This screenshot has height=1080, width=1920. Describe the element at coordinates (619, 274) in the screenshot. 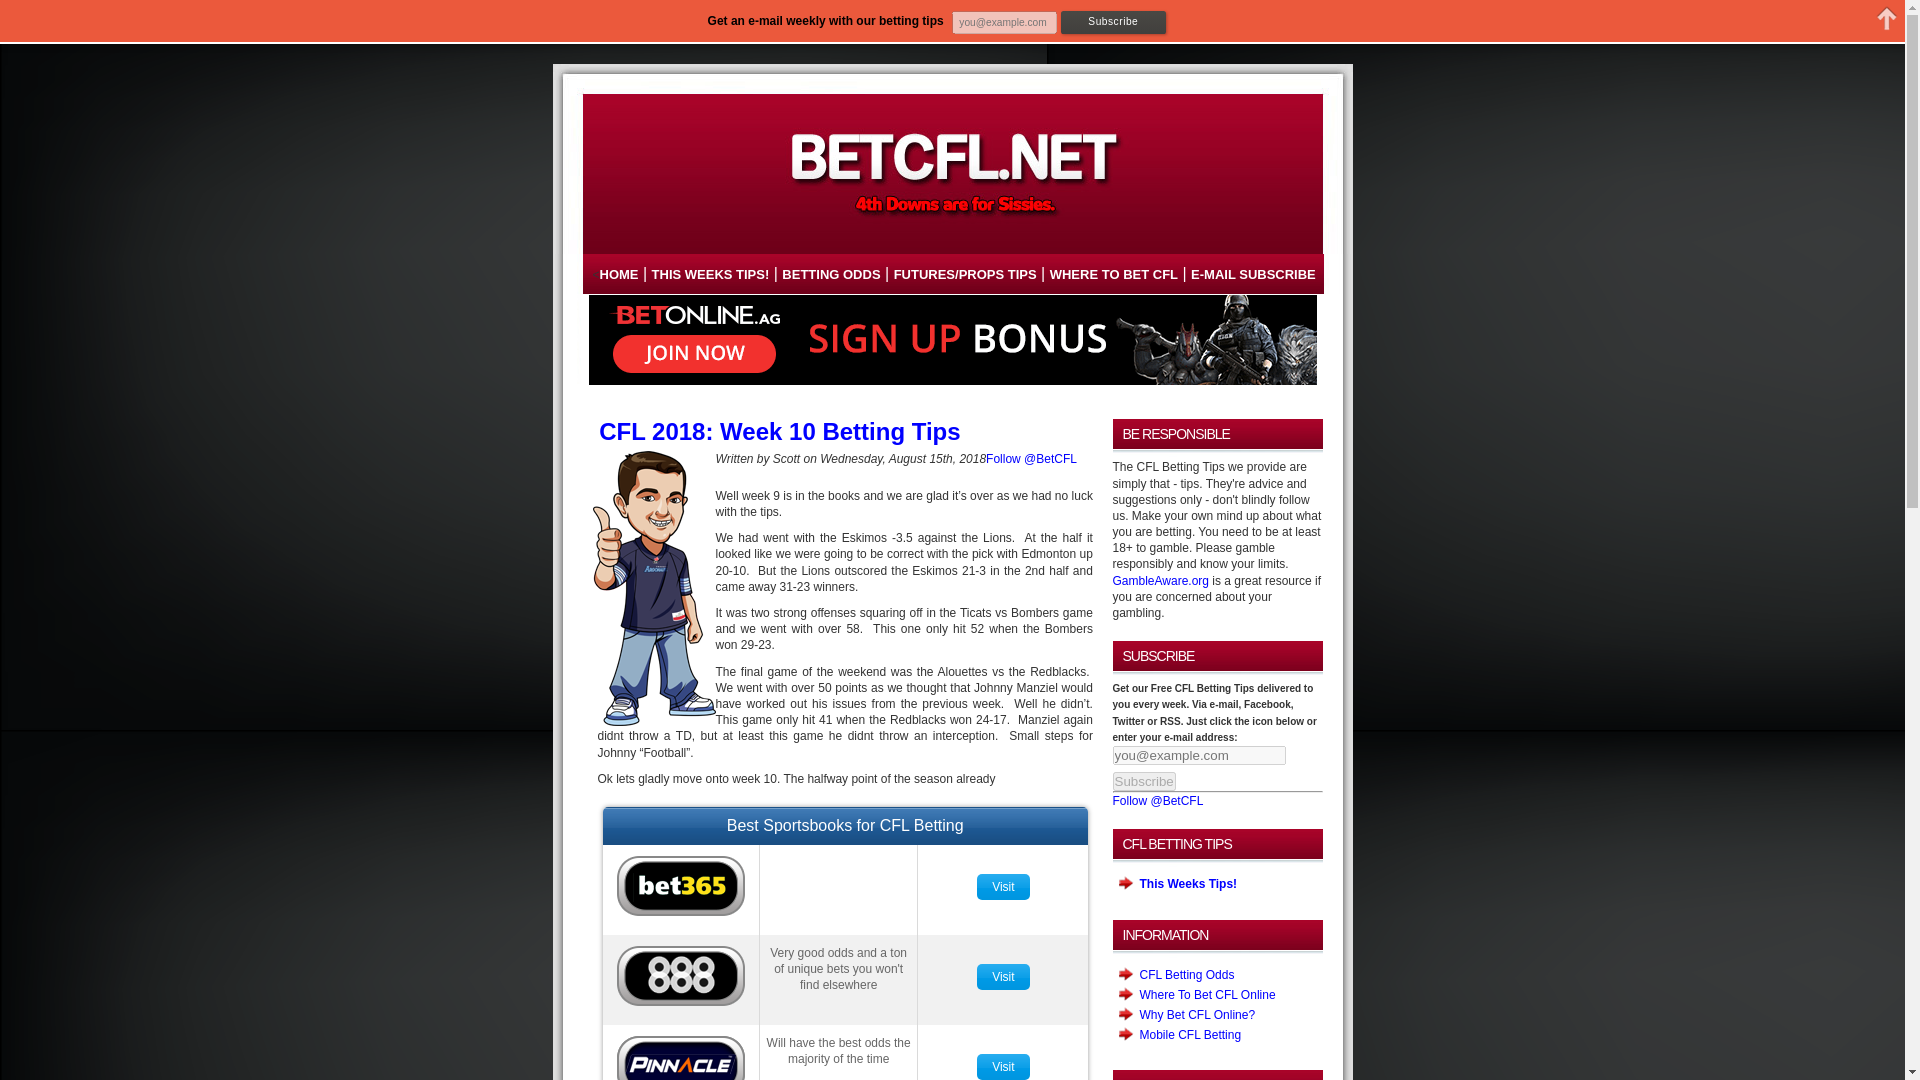

I see `HOME` at that location.